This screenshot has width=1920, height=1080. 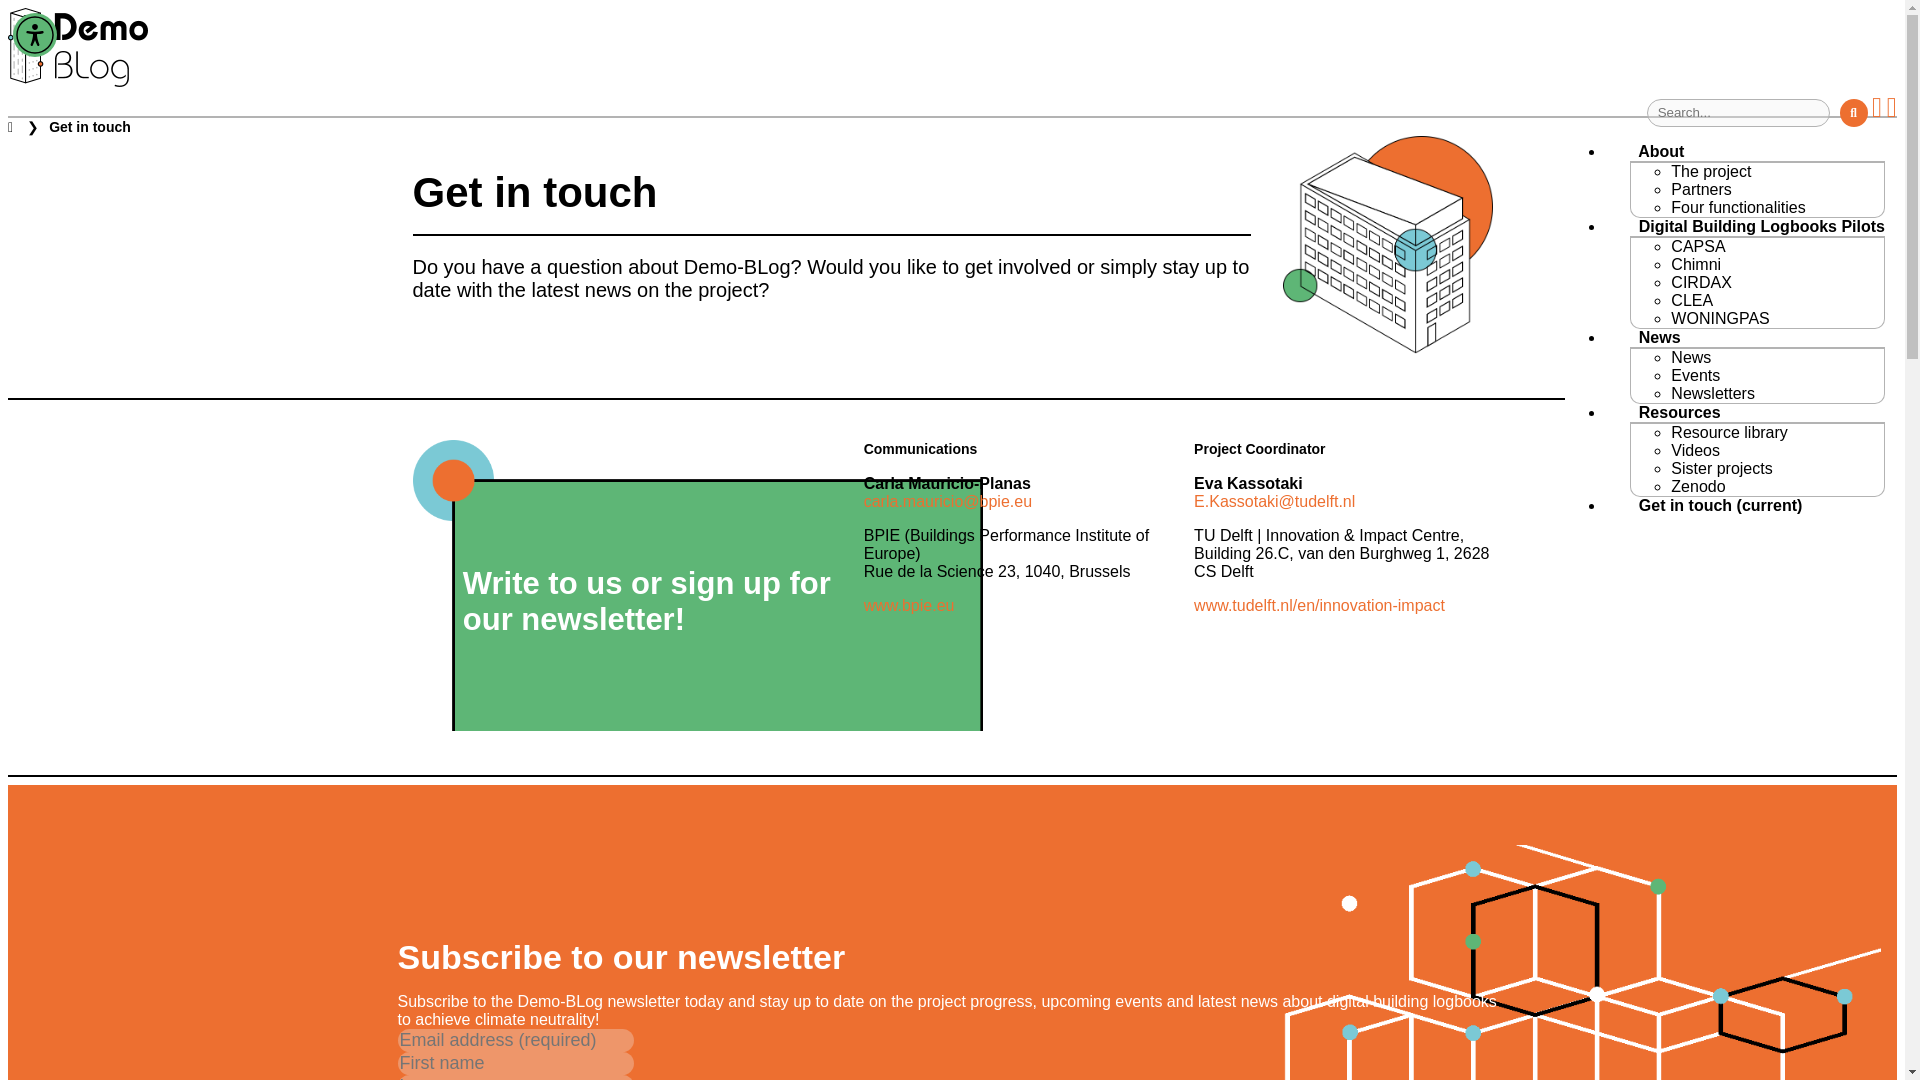 I want to click on News, so click(x=1690, y=356).